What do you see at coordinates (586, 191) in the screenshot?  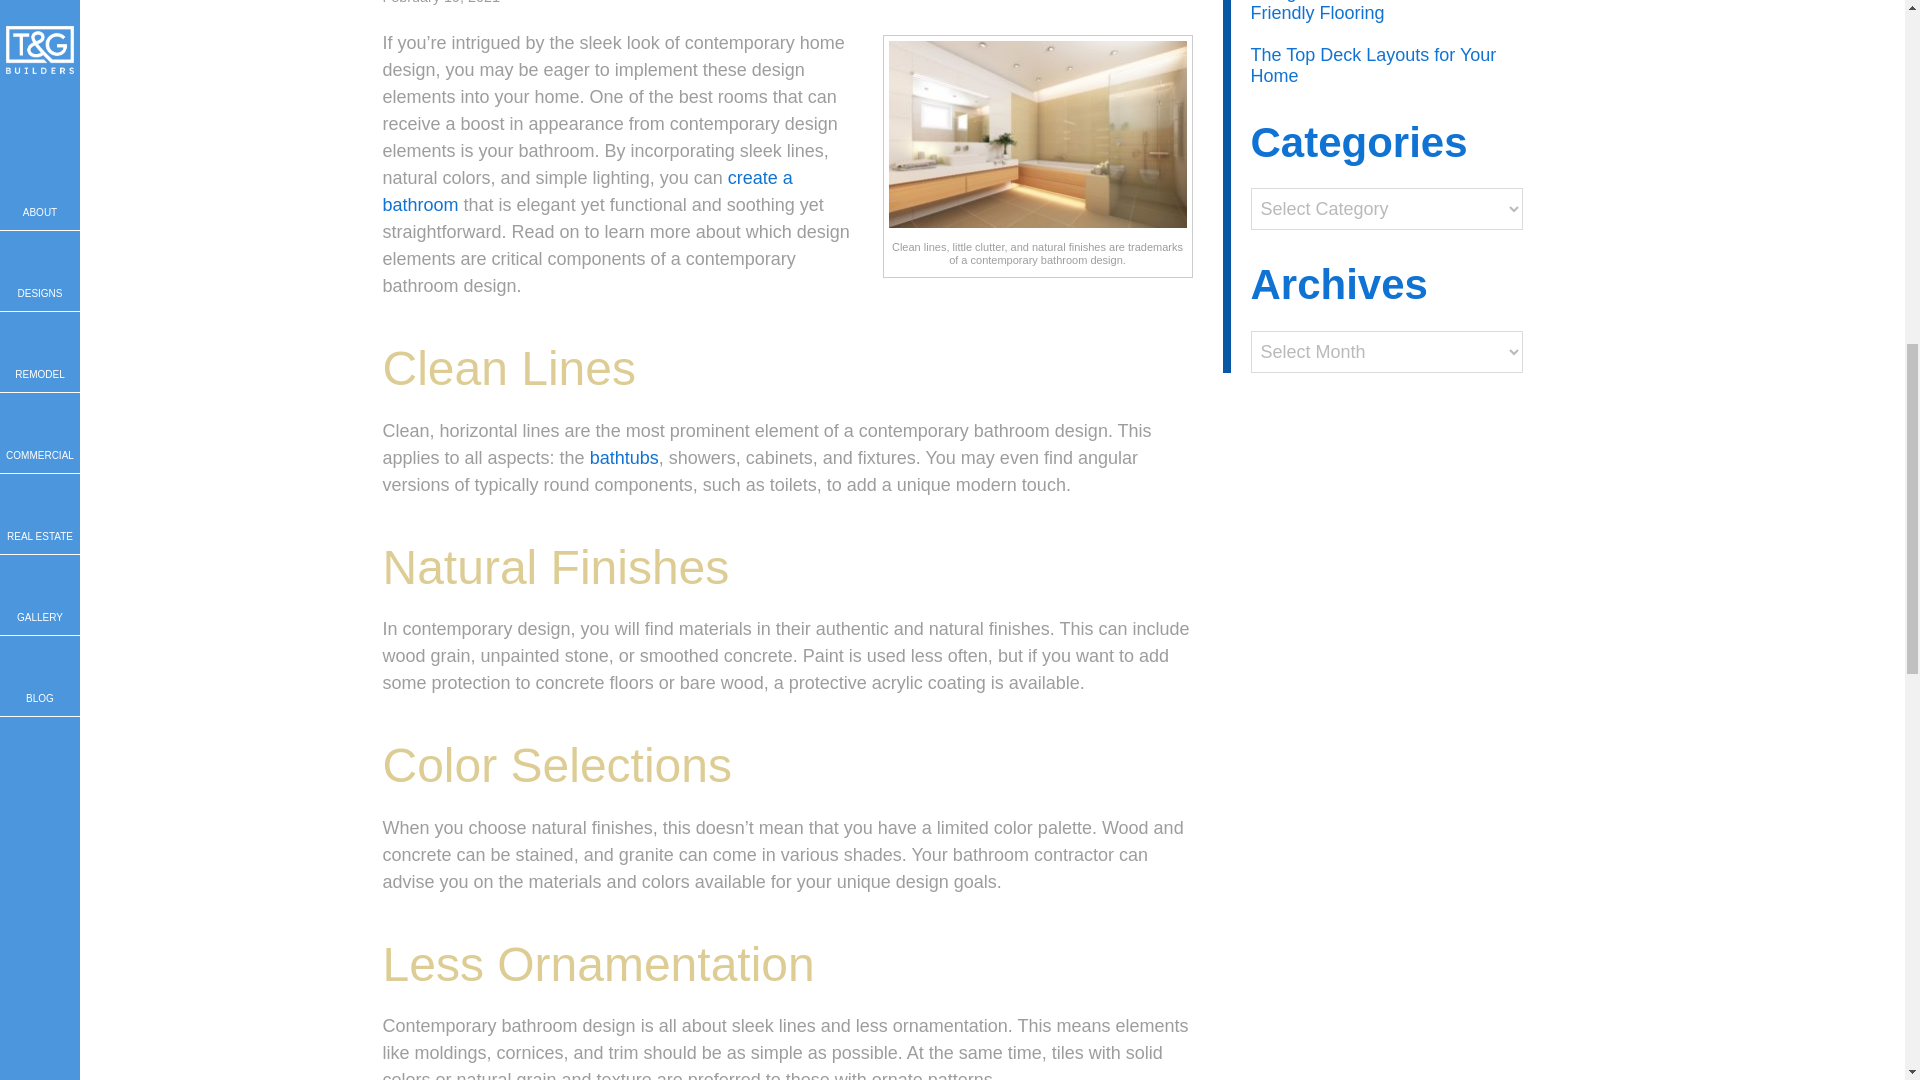 I see `create a bathroom` at bounding box center [586, 191].